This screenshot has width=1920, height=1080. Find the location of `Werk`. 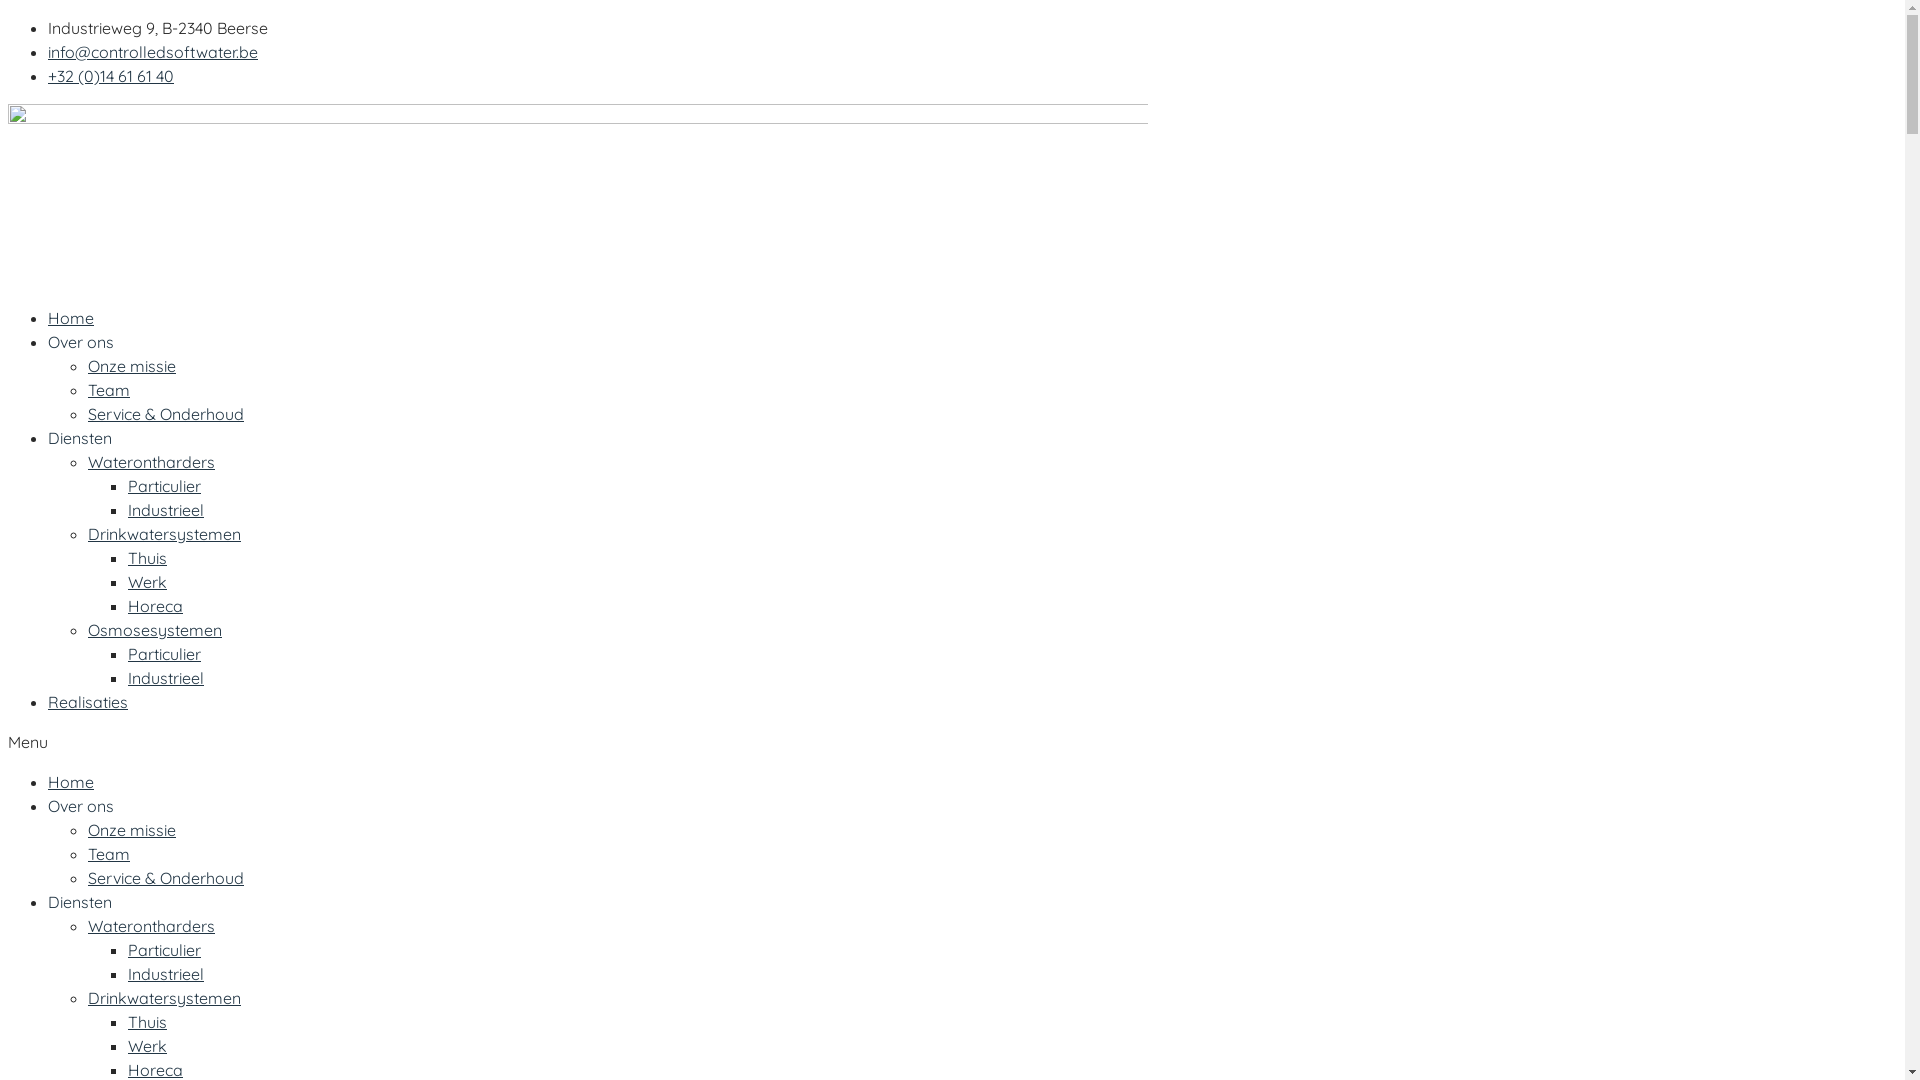

Werk is located at coordinates (148, 582).